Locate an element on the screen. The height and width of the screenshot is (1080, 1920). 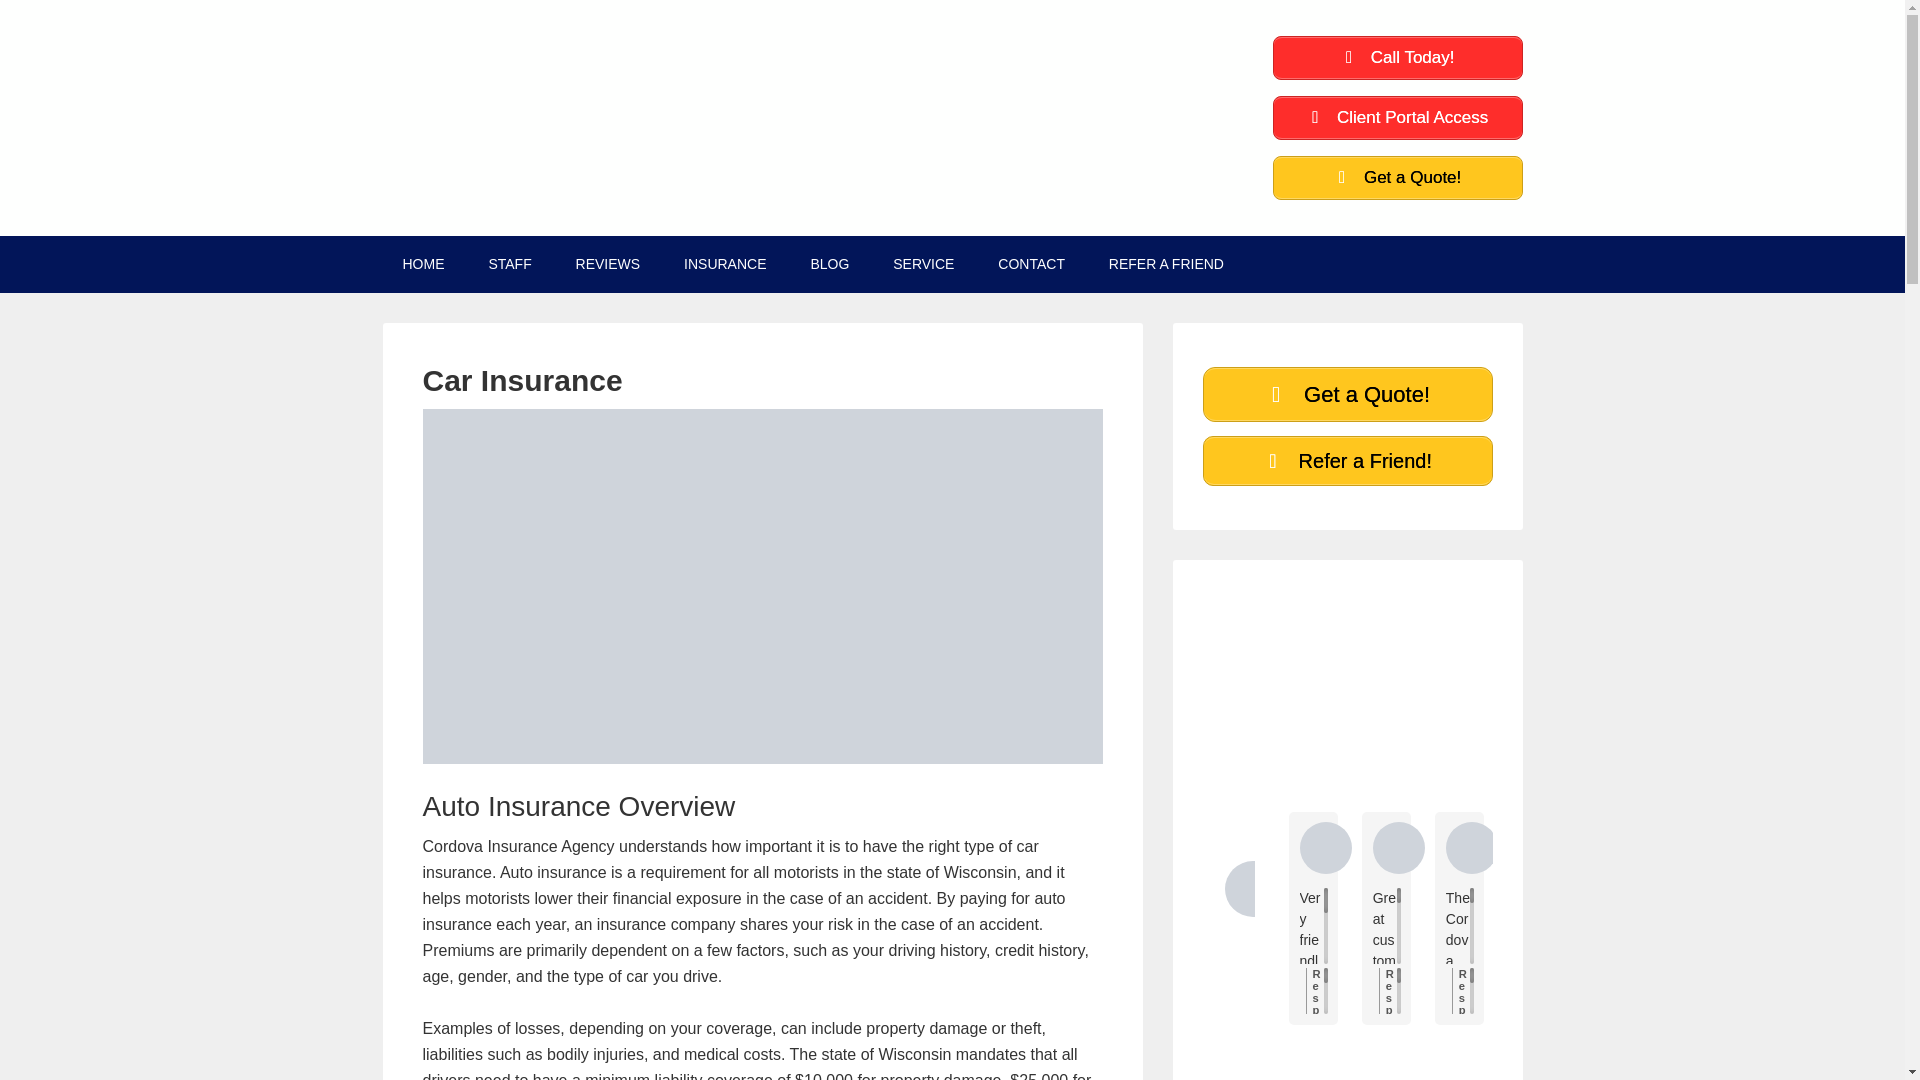
CORDOVA INSURANCE AGENCY, MERRILL, WI is located at coordinates (532, 94).